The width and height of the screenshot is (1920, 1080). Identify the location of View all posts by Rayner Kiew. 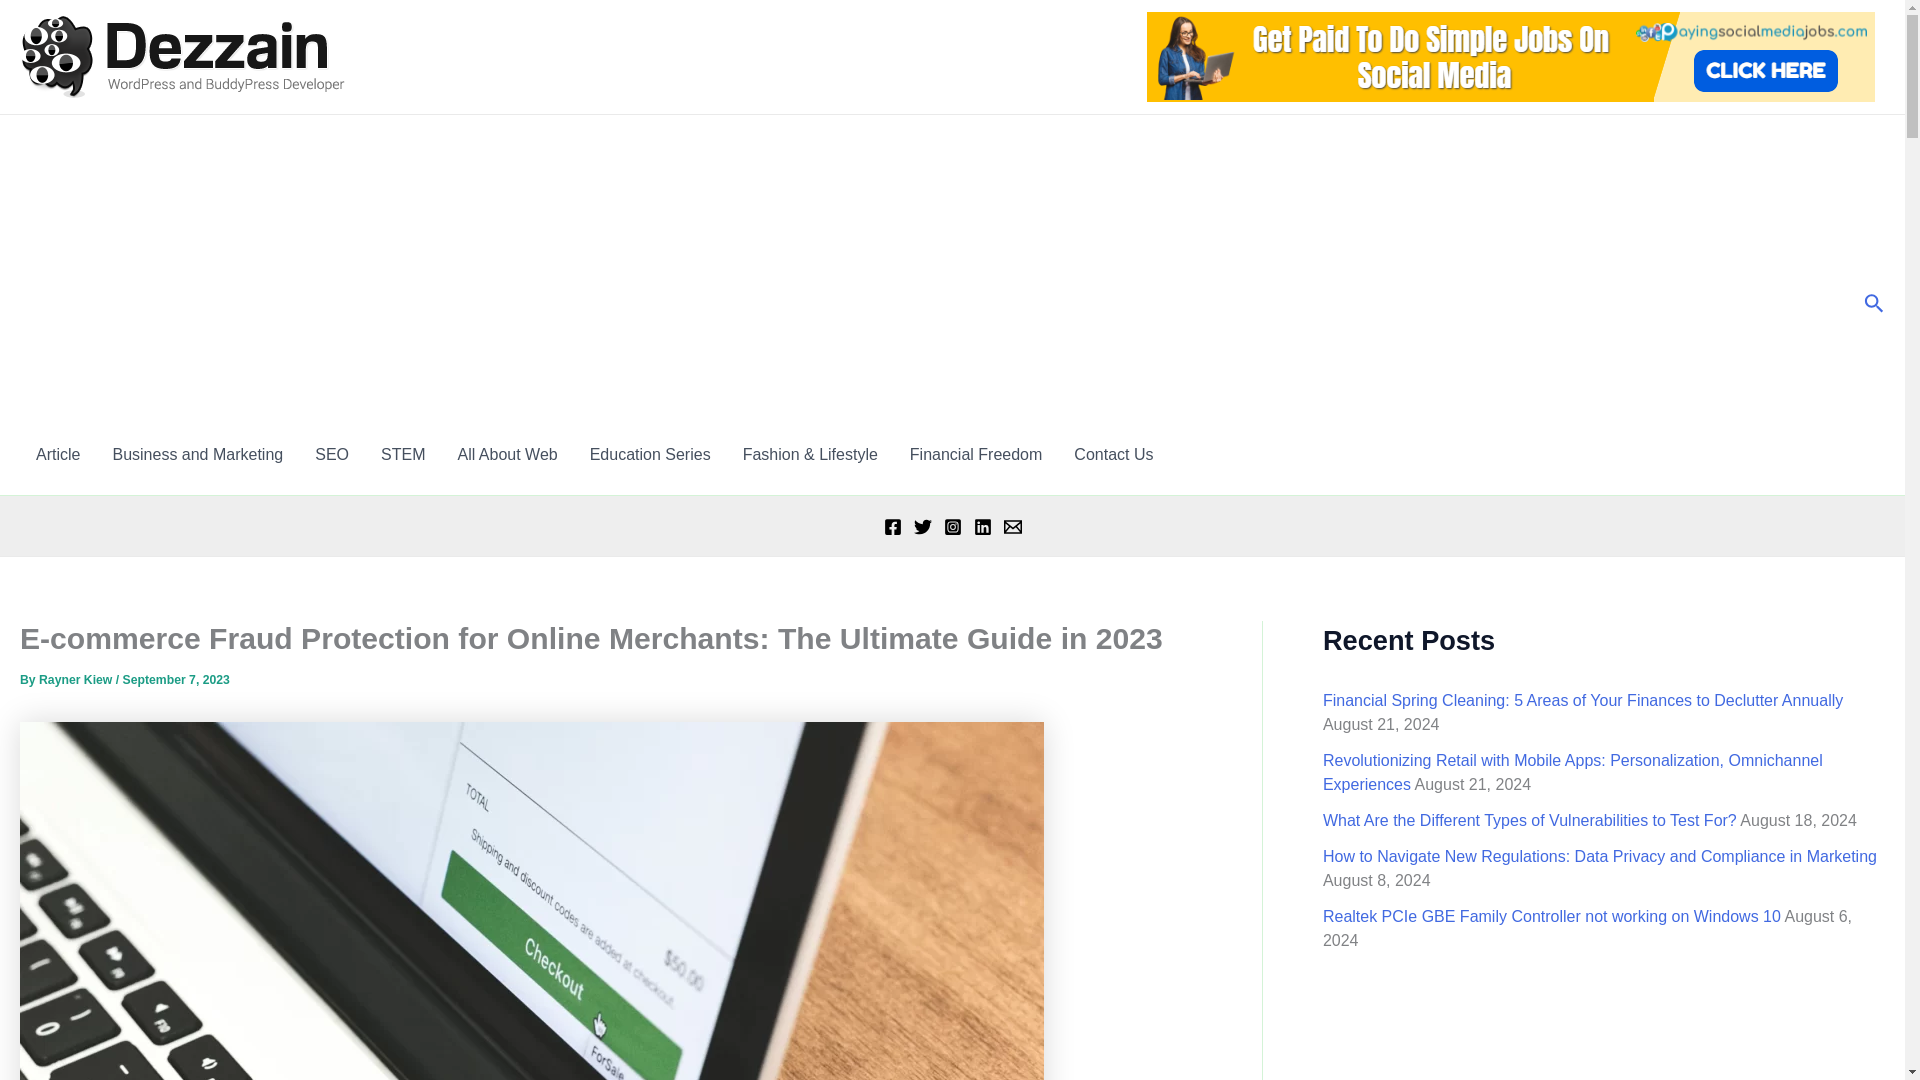
(76, 679).